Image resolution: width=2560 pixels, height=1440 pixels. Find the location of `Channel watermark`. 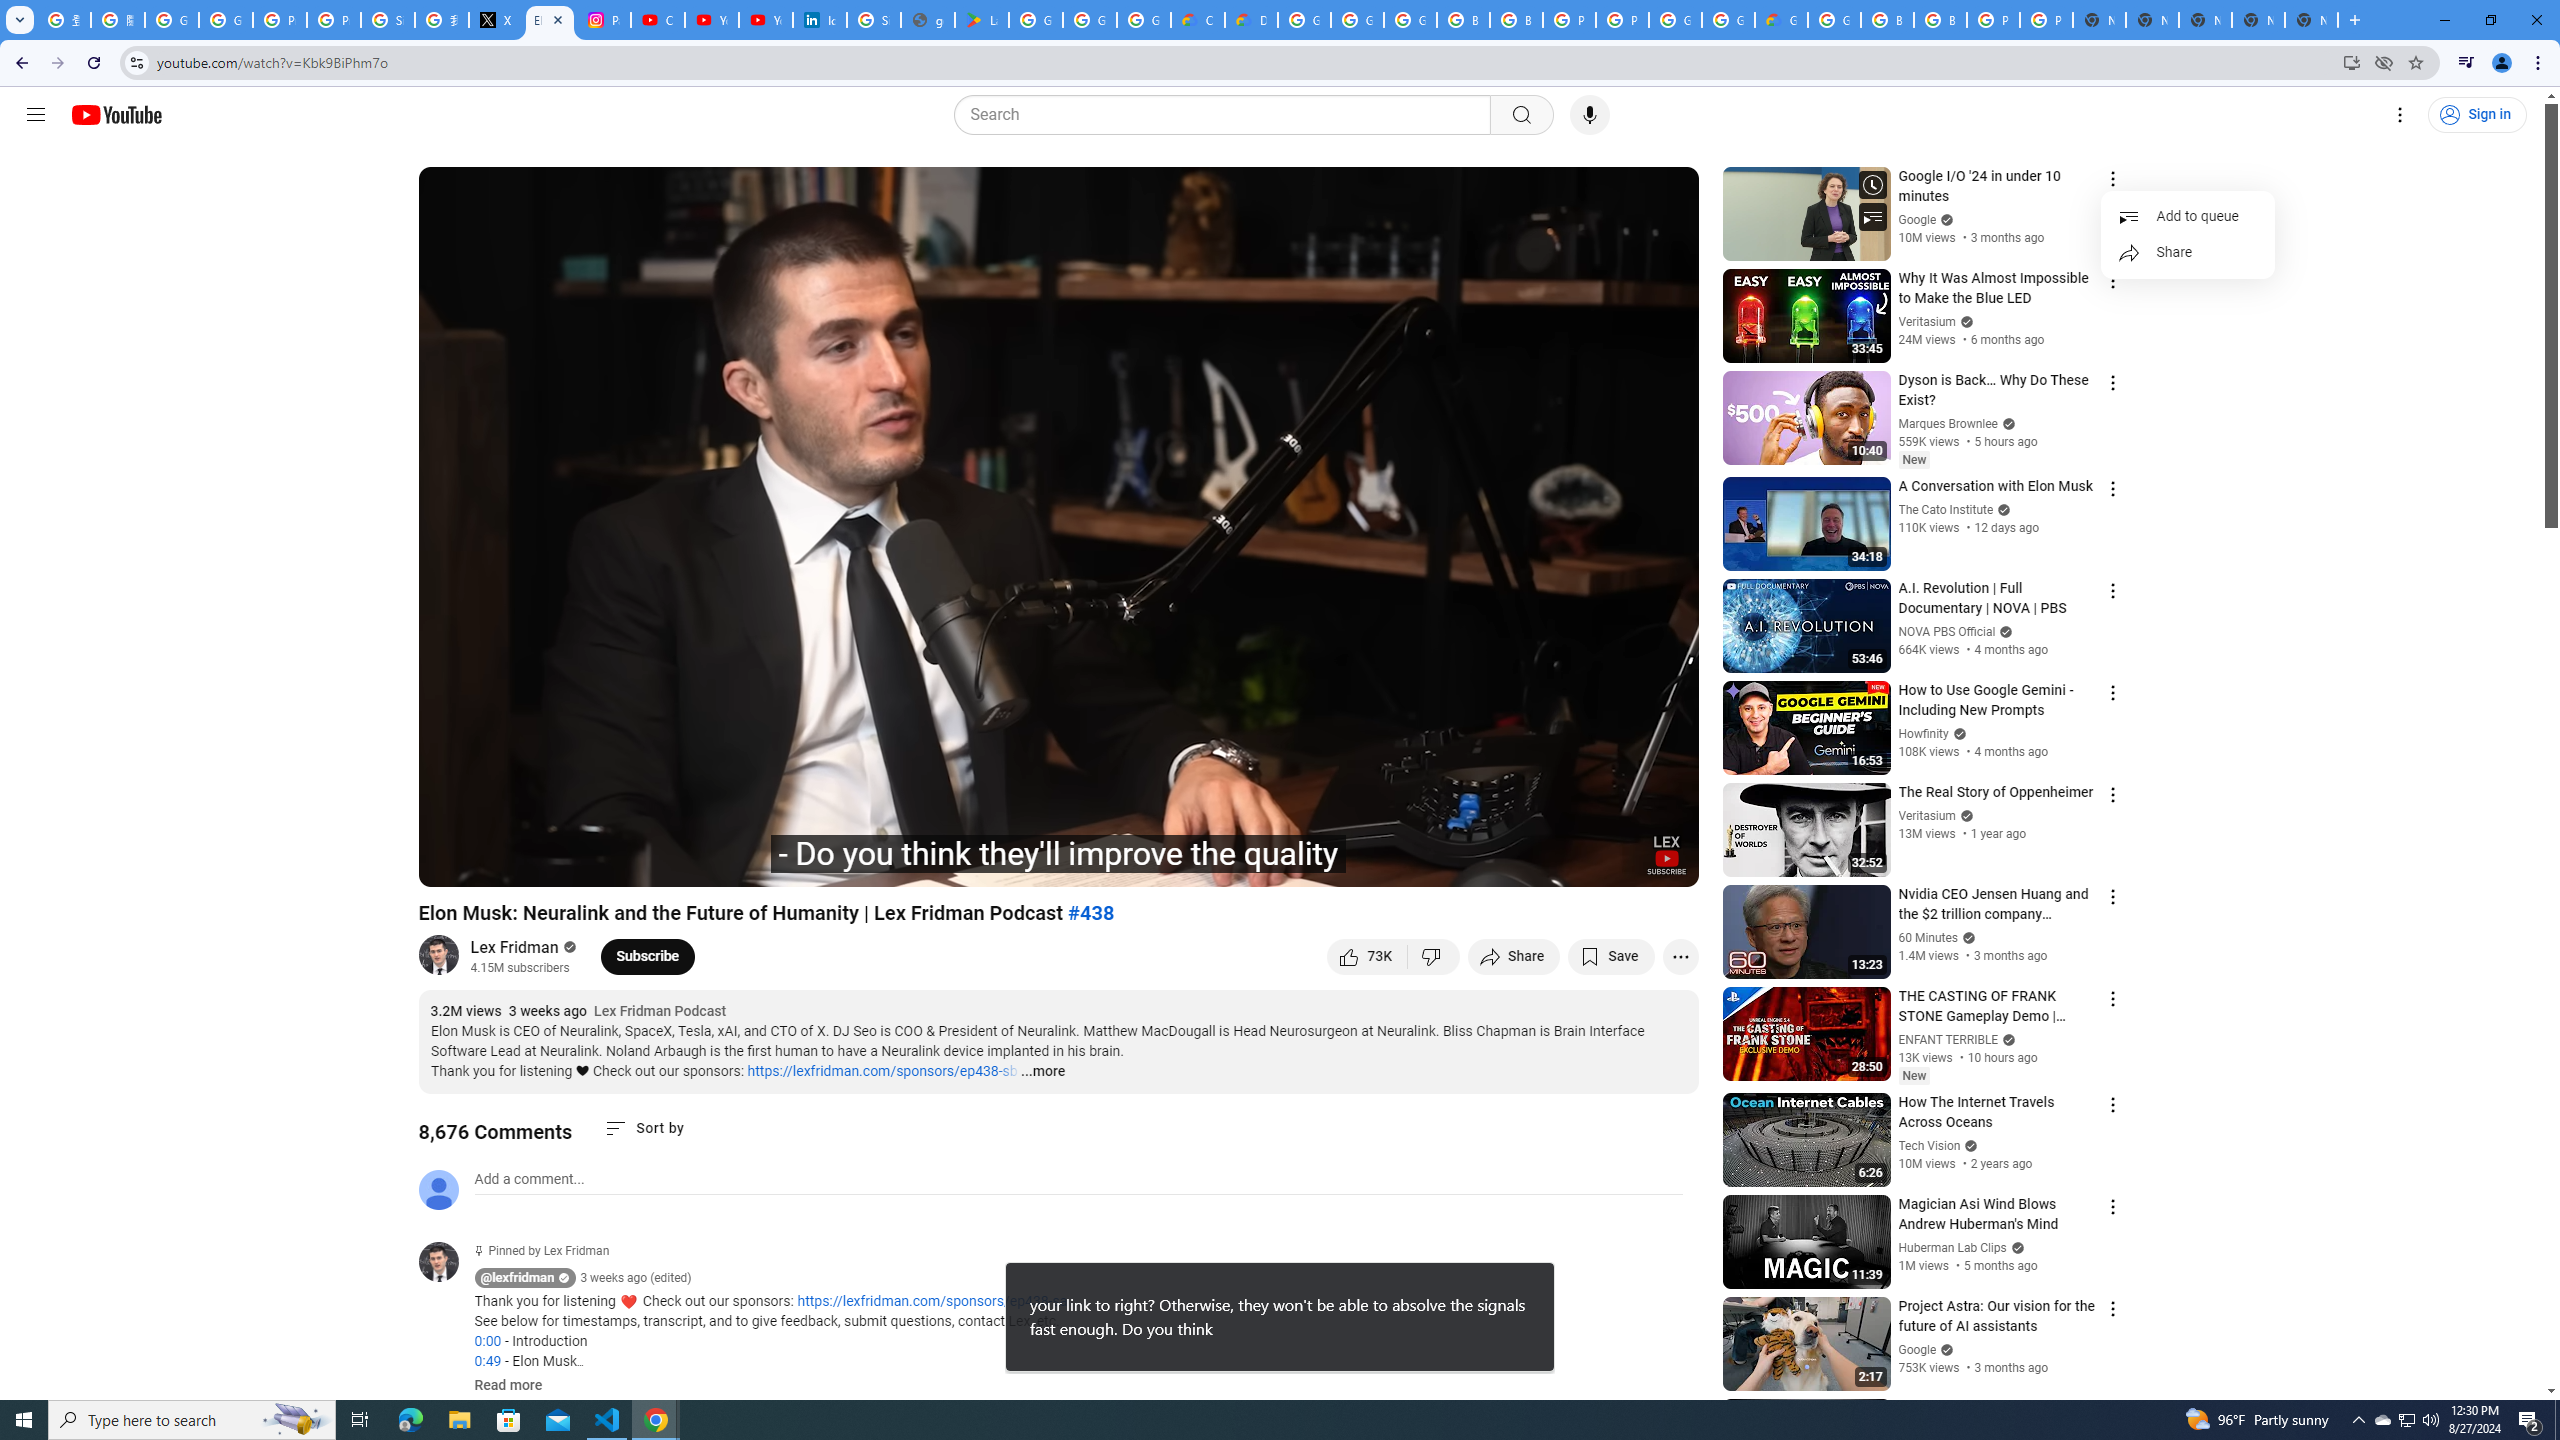

Channel watermark is located at coordinates (1666, 855).